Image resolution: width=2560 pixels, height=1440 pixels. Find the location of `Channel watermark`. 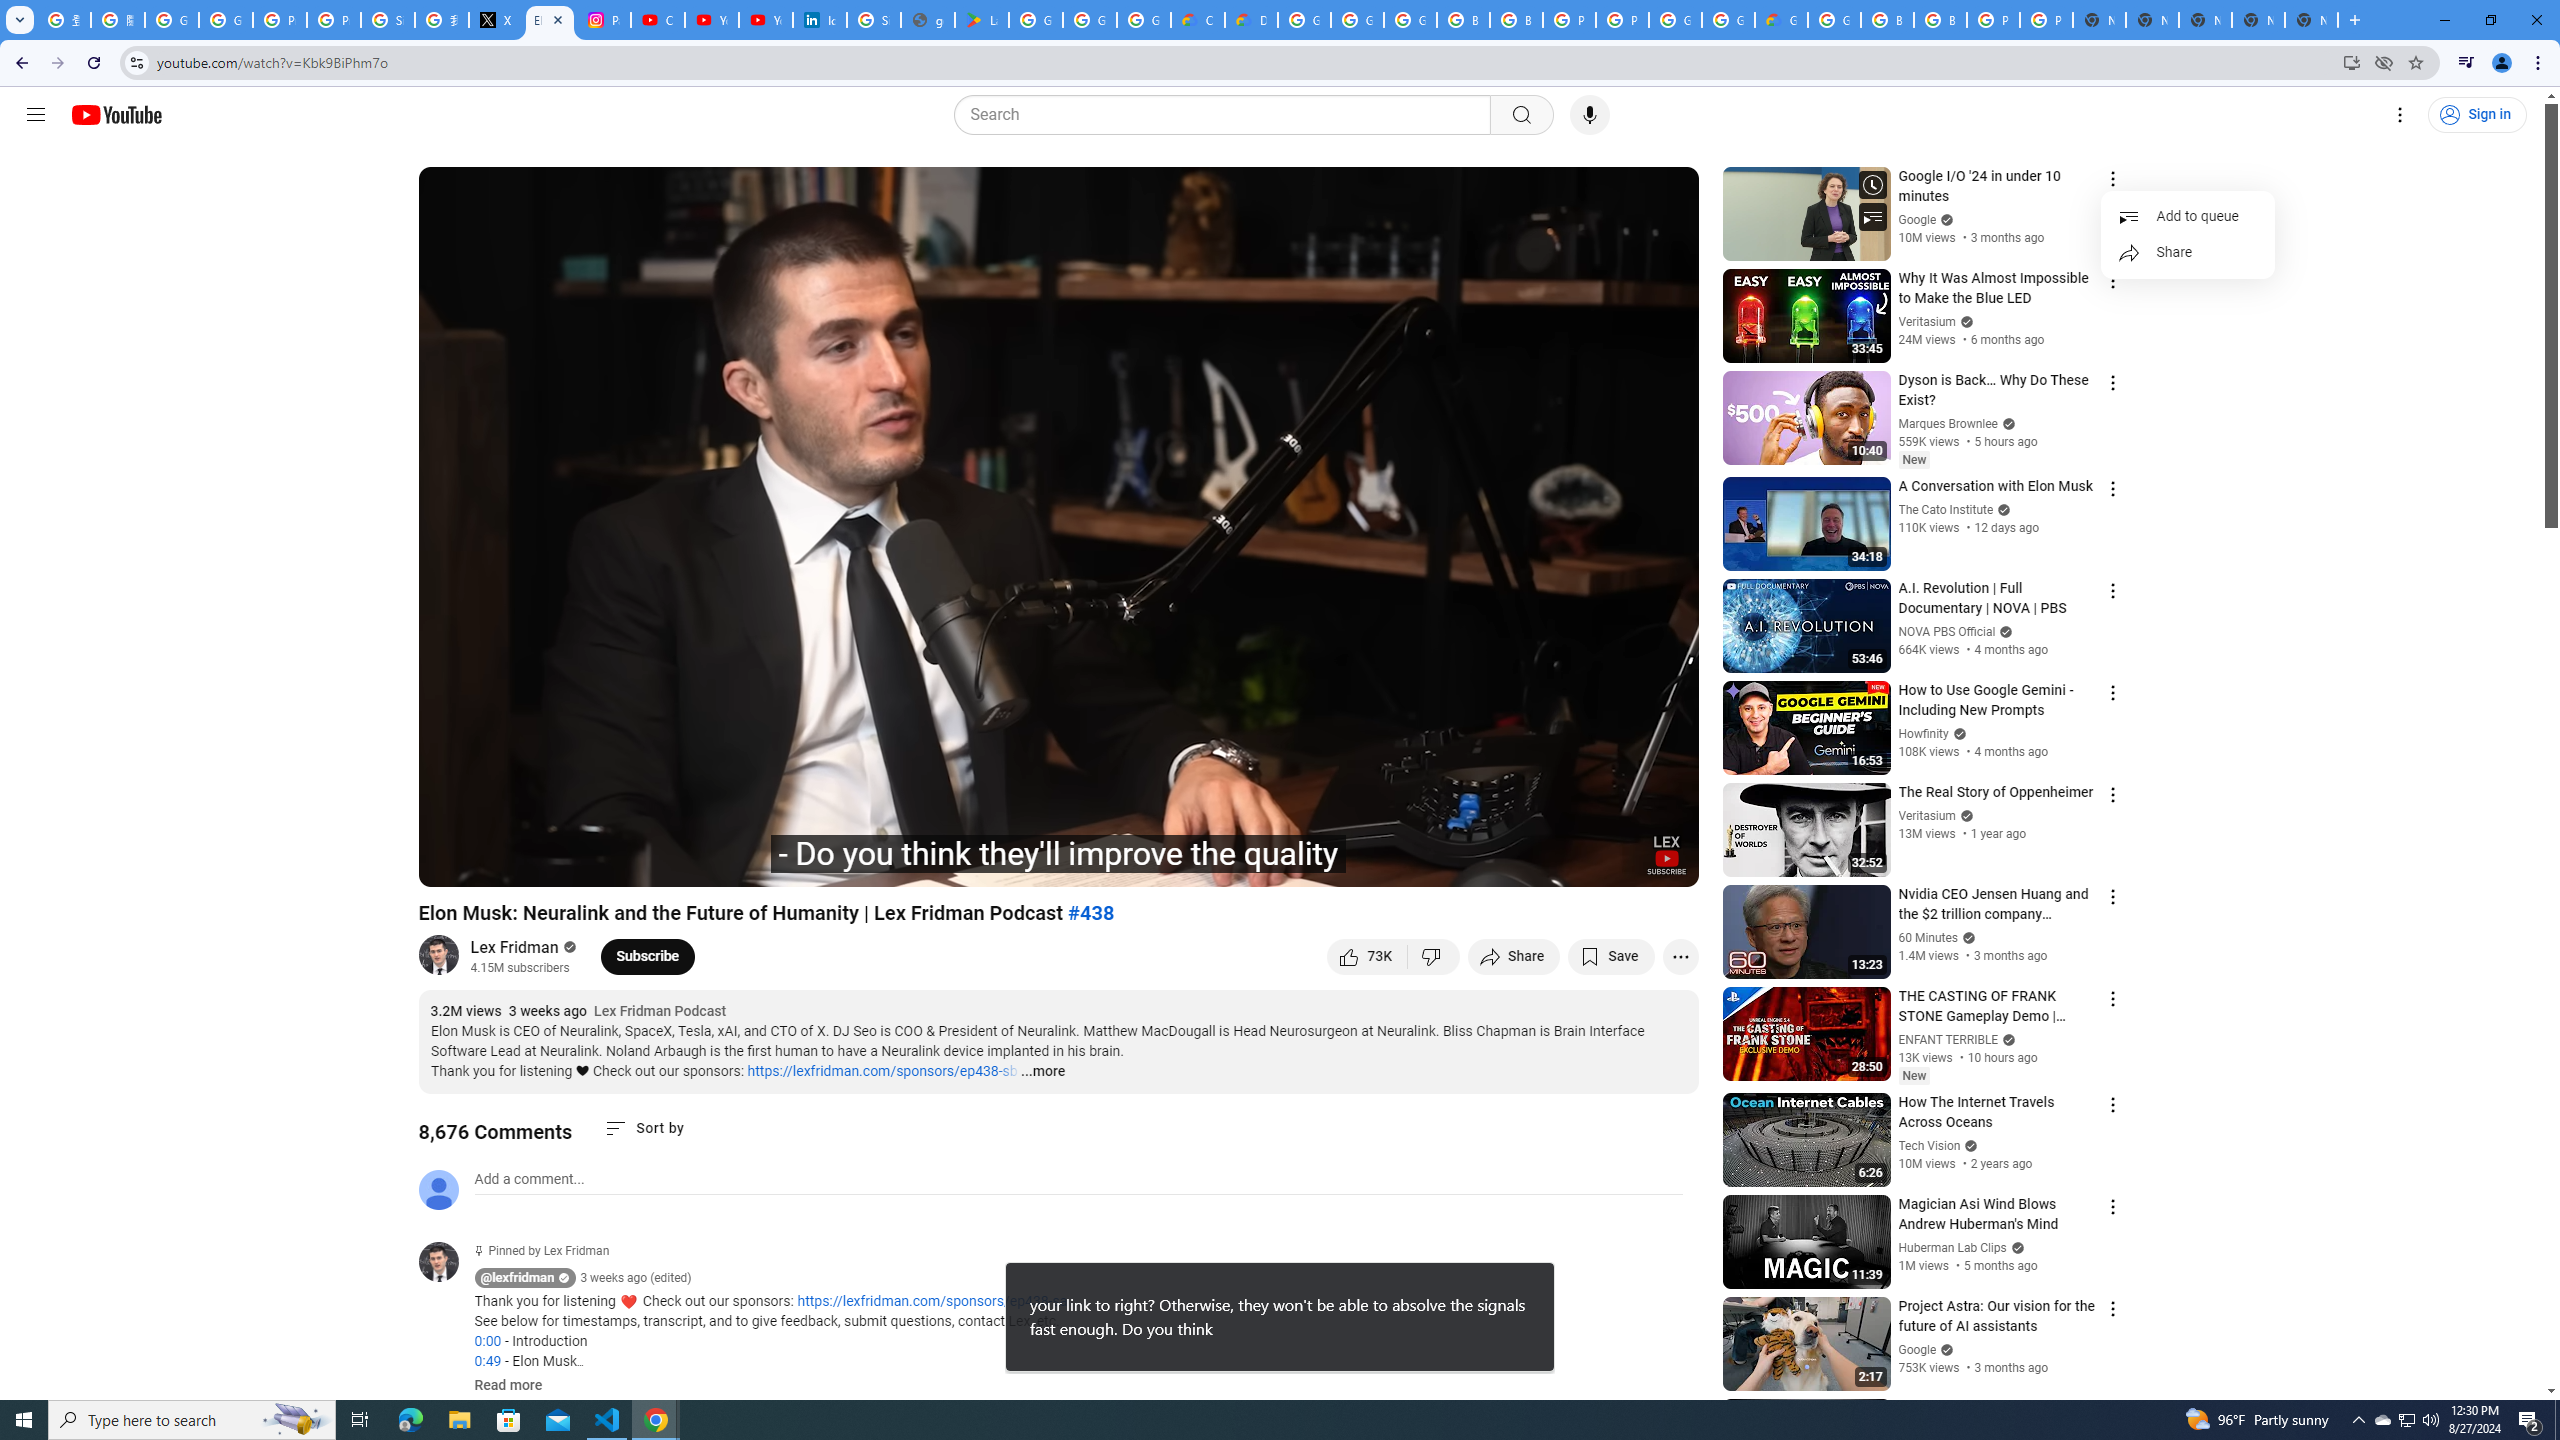

Channel watermark is located at coordinates (1666, 855).